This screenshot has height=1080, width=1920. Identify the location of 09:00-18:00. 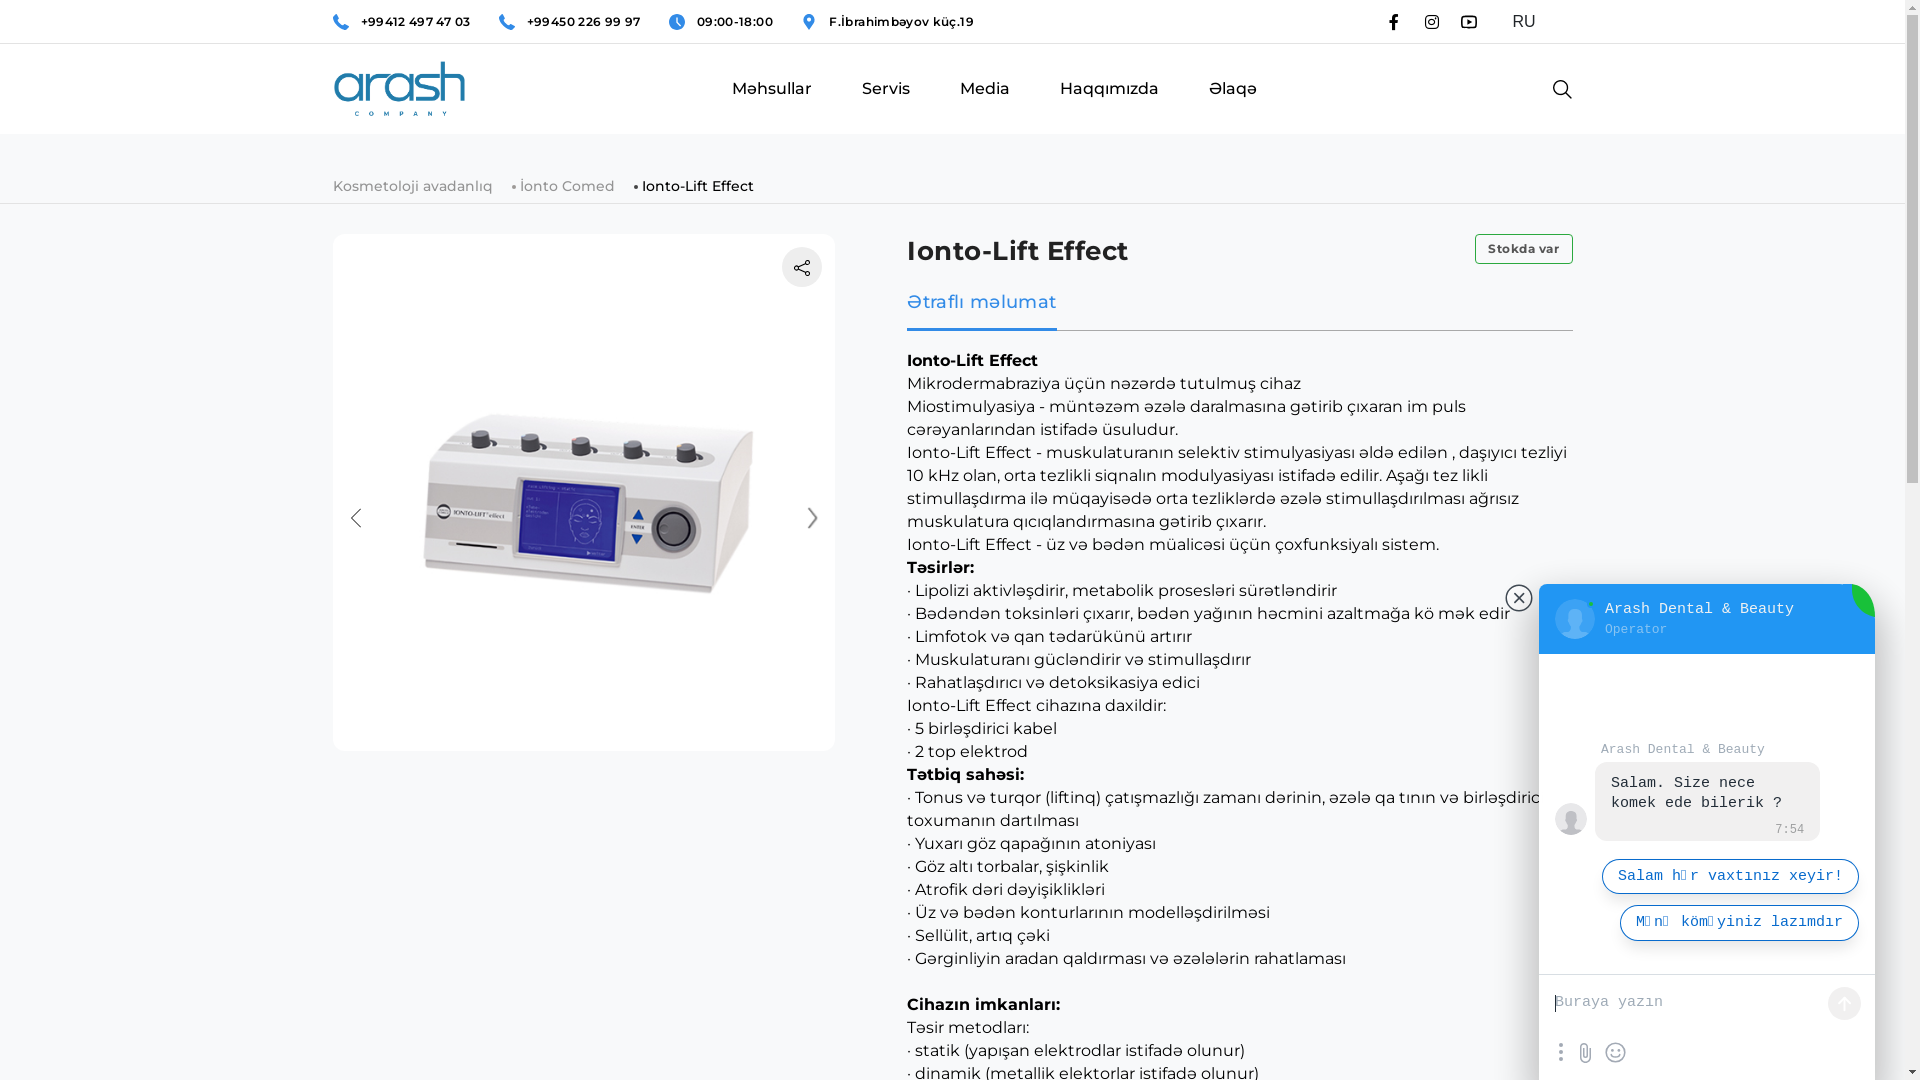
(735, 22).